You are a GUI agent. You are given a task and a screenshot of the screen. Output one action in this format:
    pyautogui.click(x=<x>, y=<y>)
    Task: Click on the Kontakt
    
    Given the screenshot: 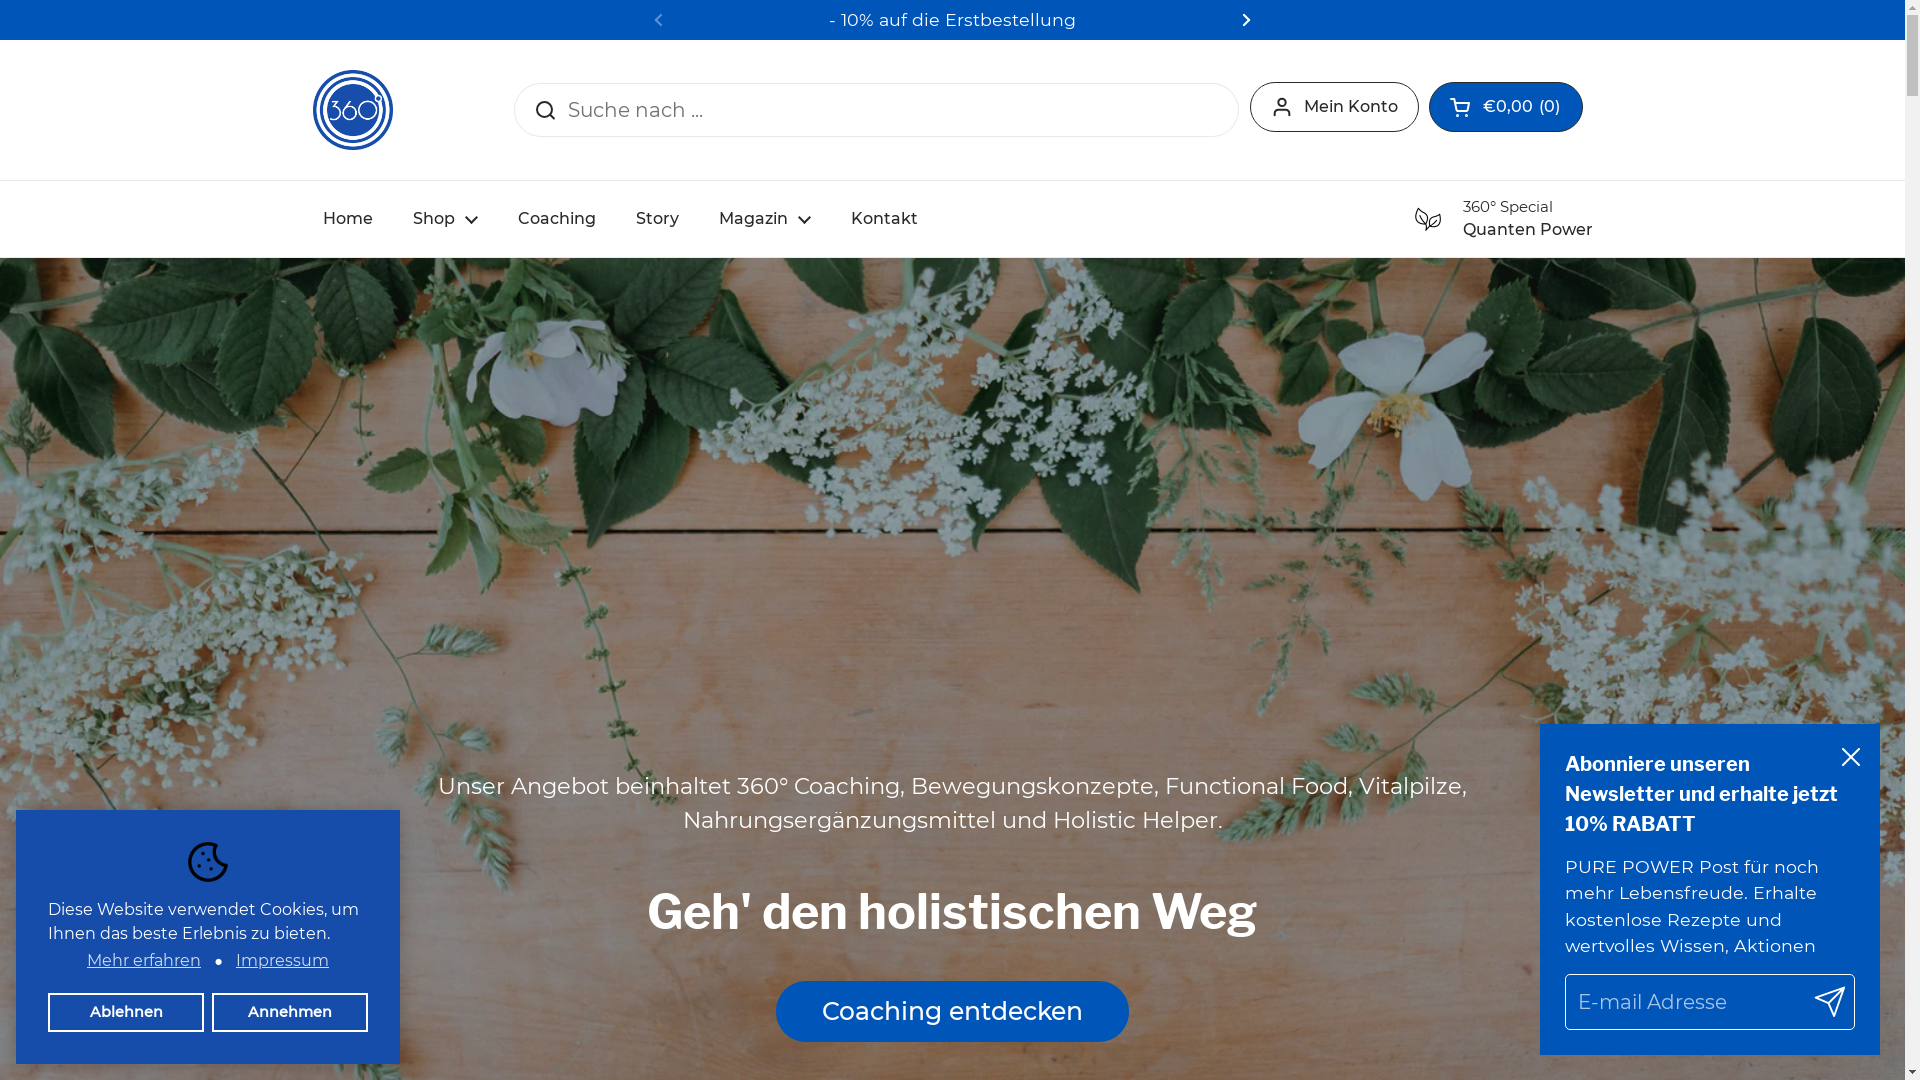 What is the action you would take?
    pyautogui.click(x=884, y=219)
    